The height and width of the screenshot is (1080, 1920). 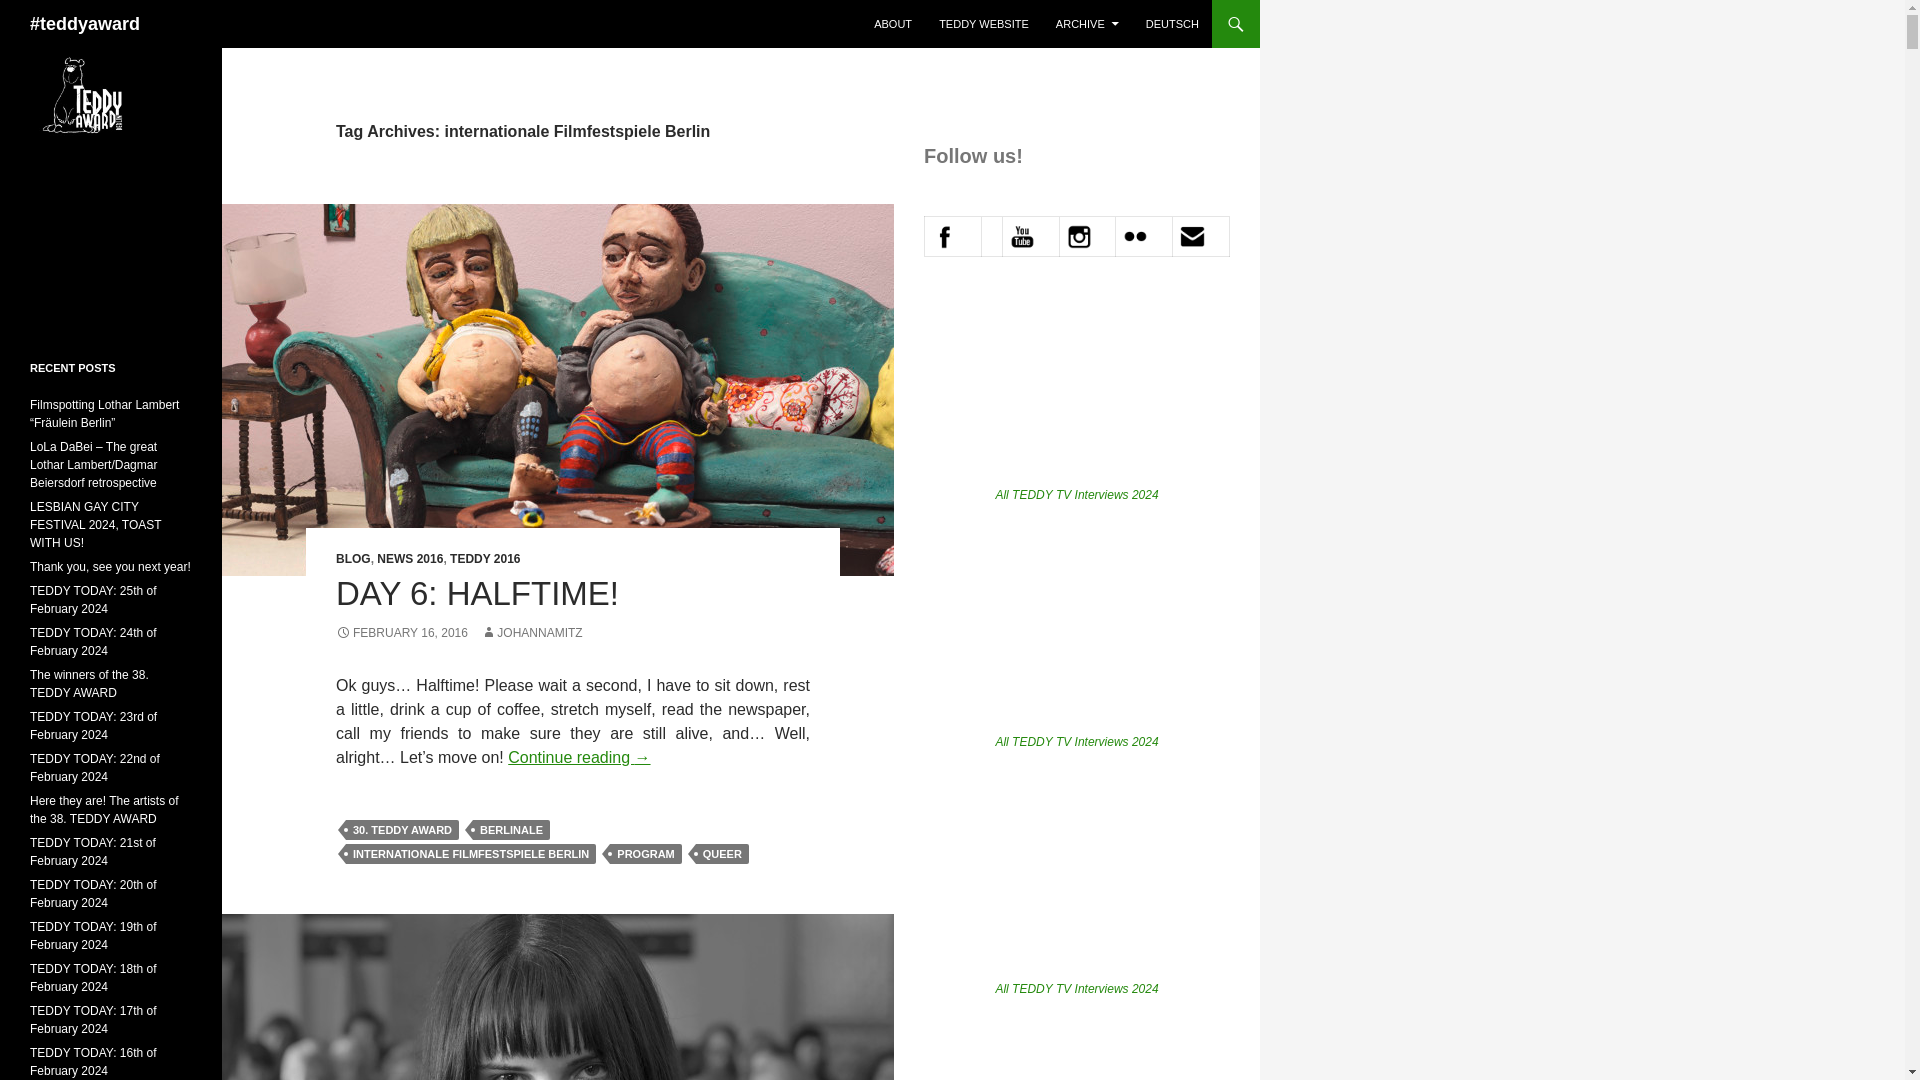 I want to click on ARCHIVE, so click(x=1087, y=24).